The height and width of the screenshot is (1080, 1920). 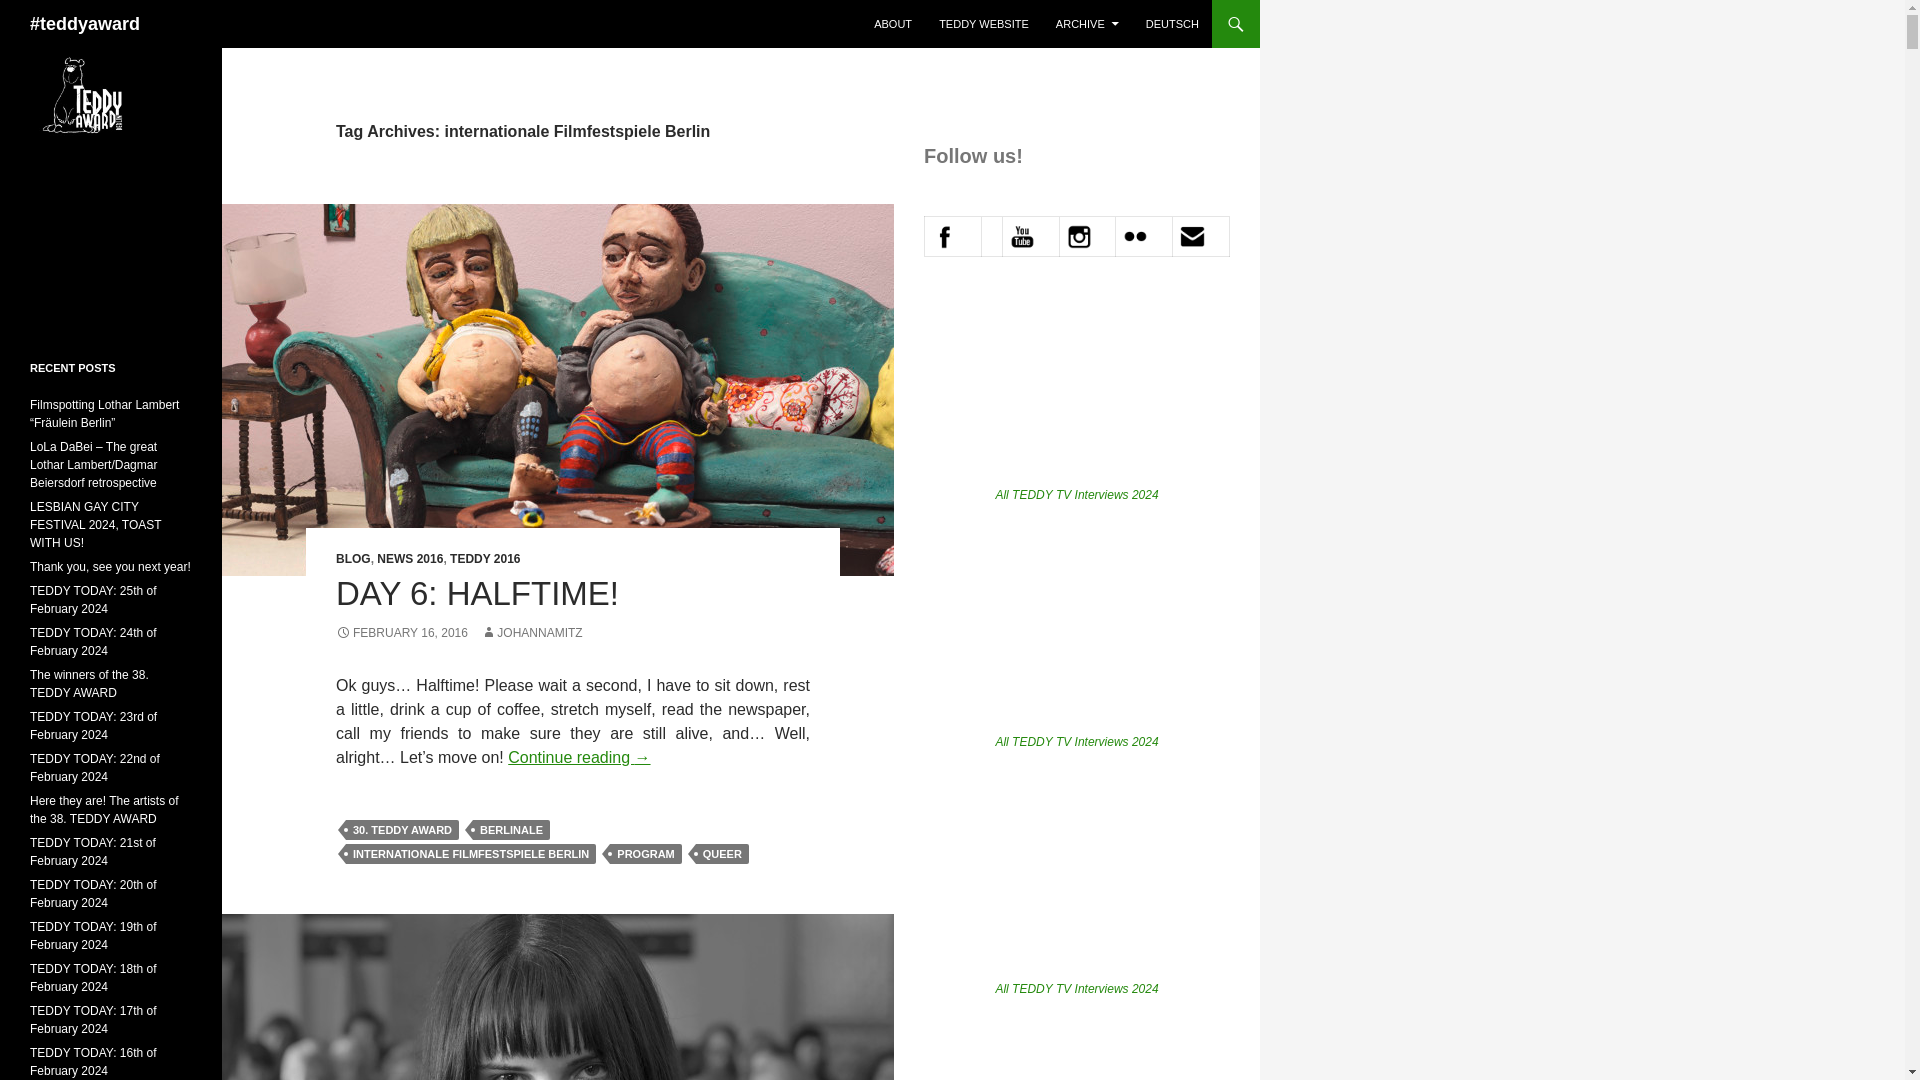 I want to click on ARCHIVE, so click(x=1087, y=24).